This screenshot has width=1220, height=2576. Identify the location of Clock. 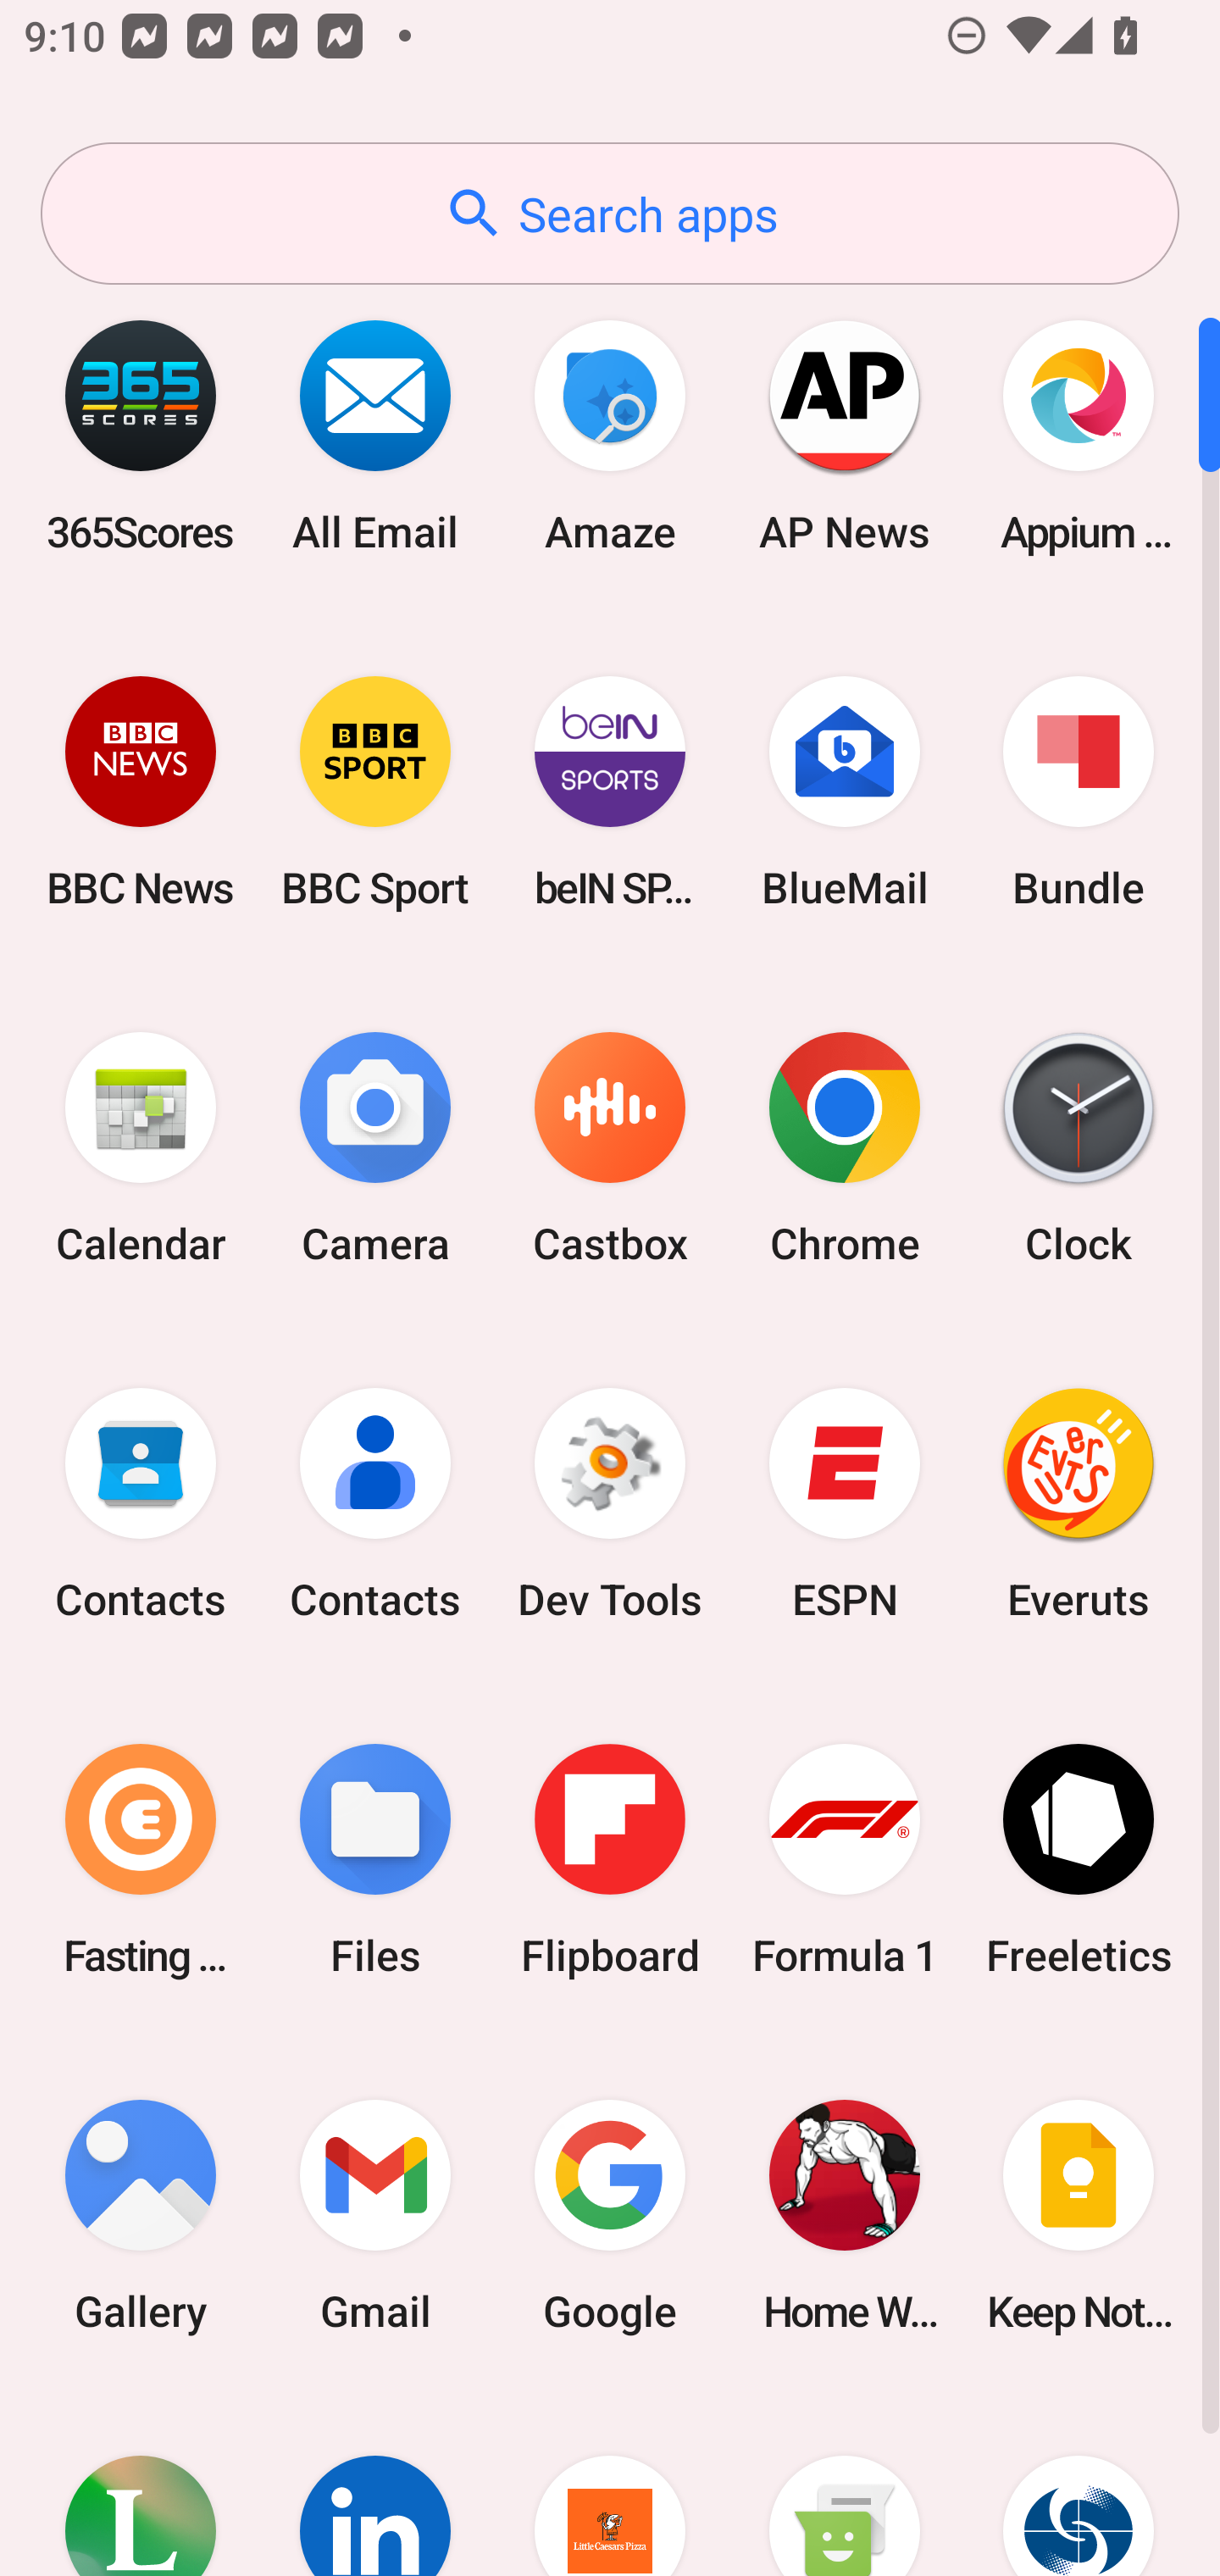
(1079, 1149).